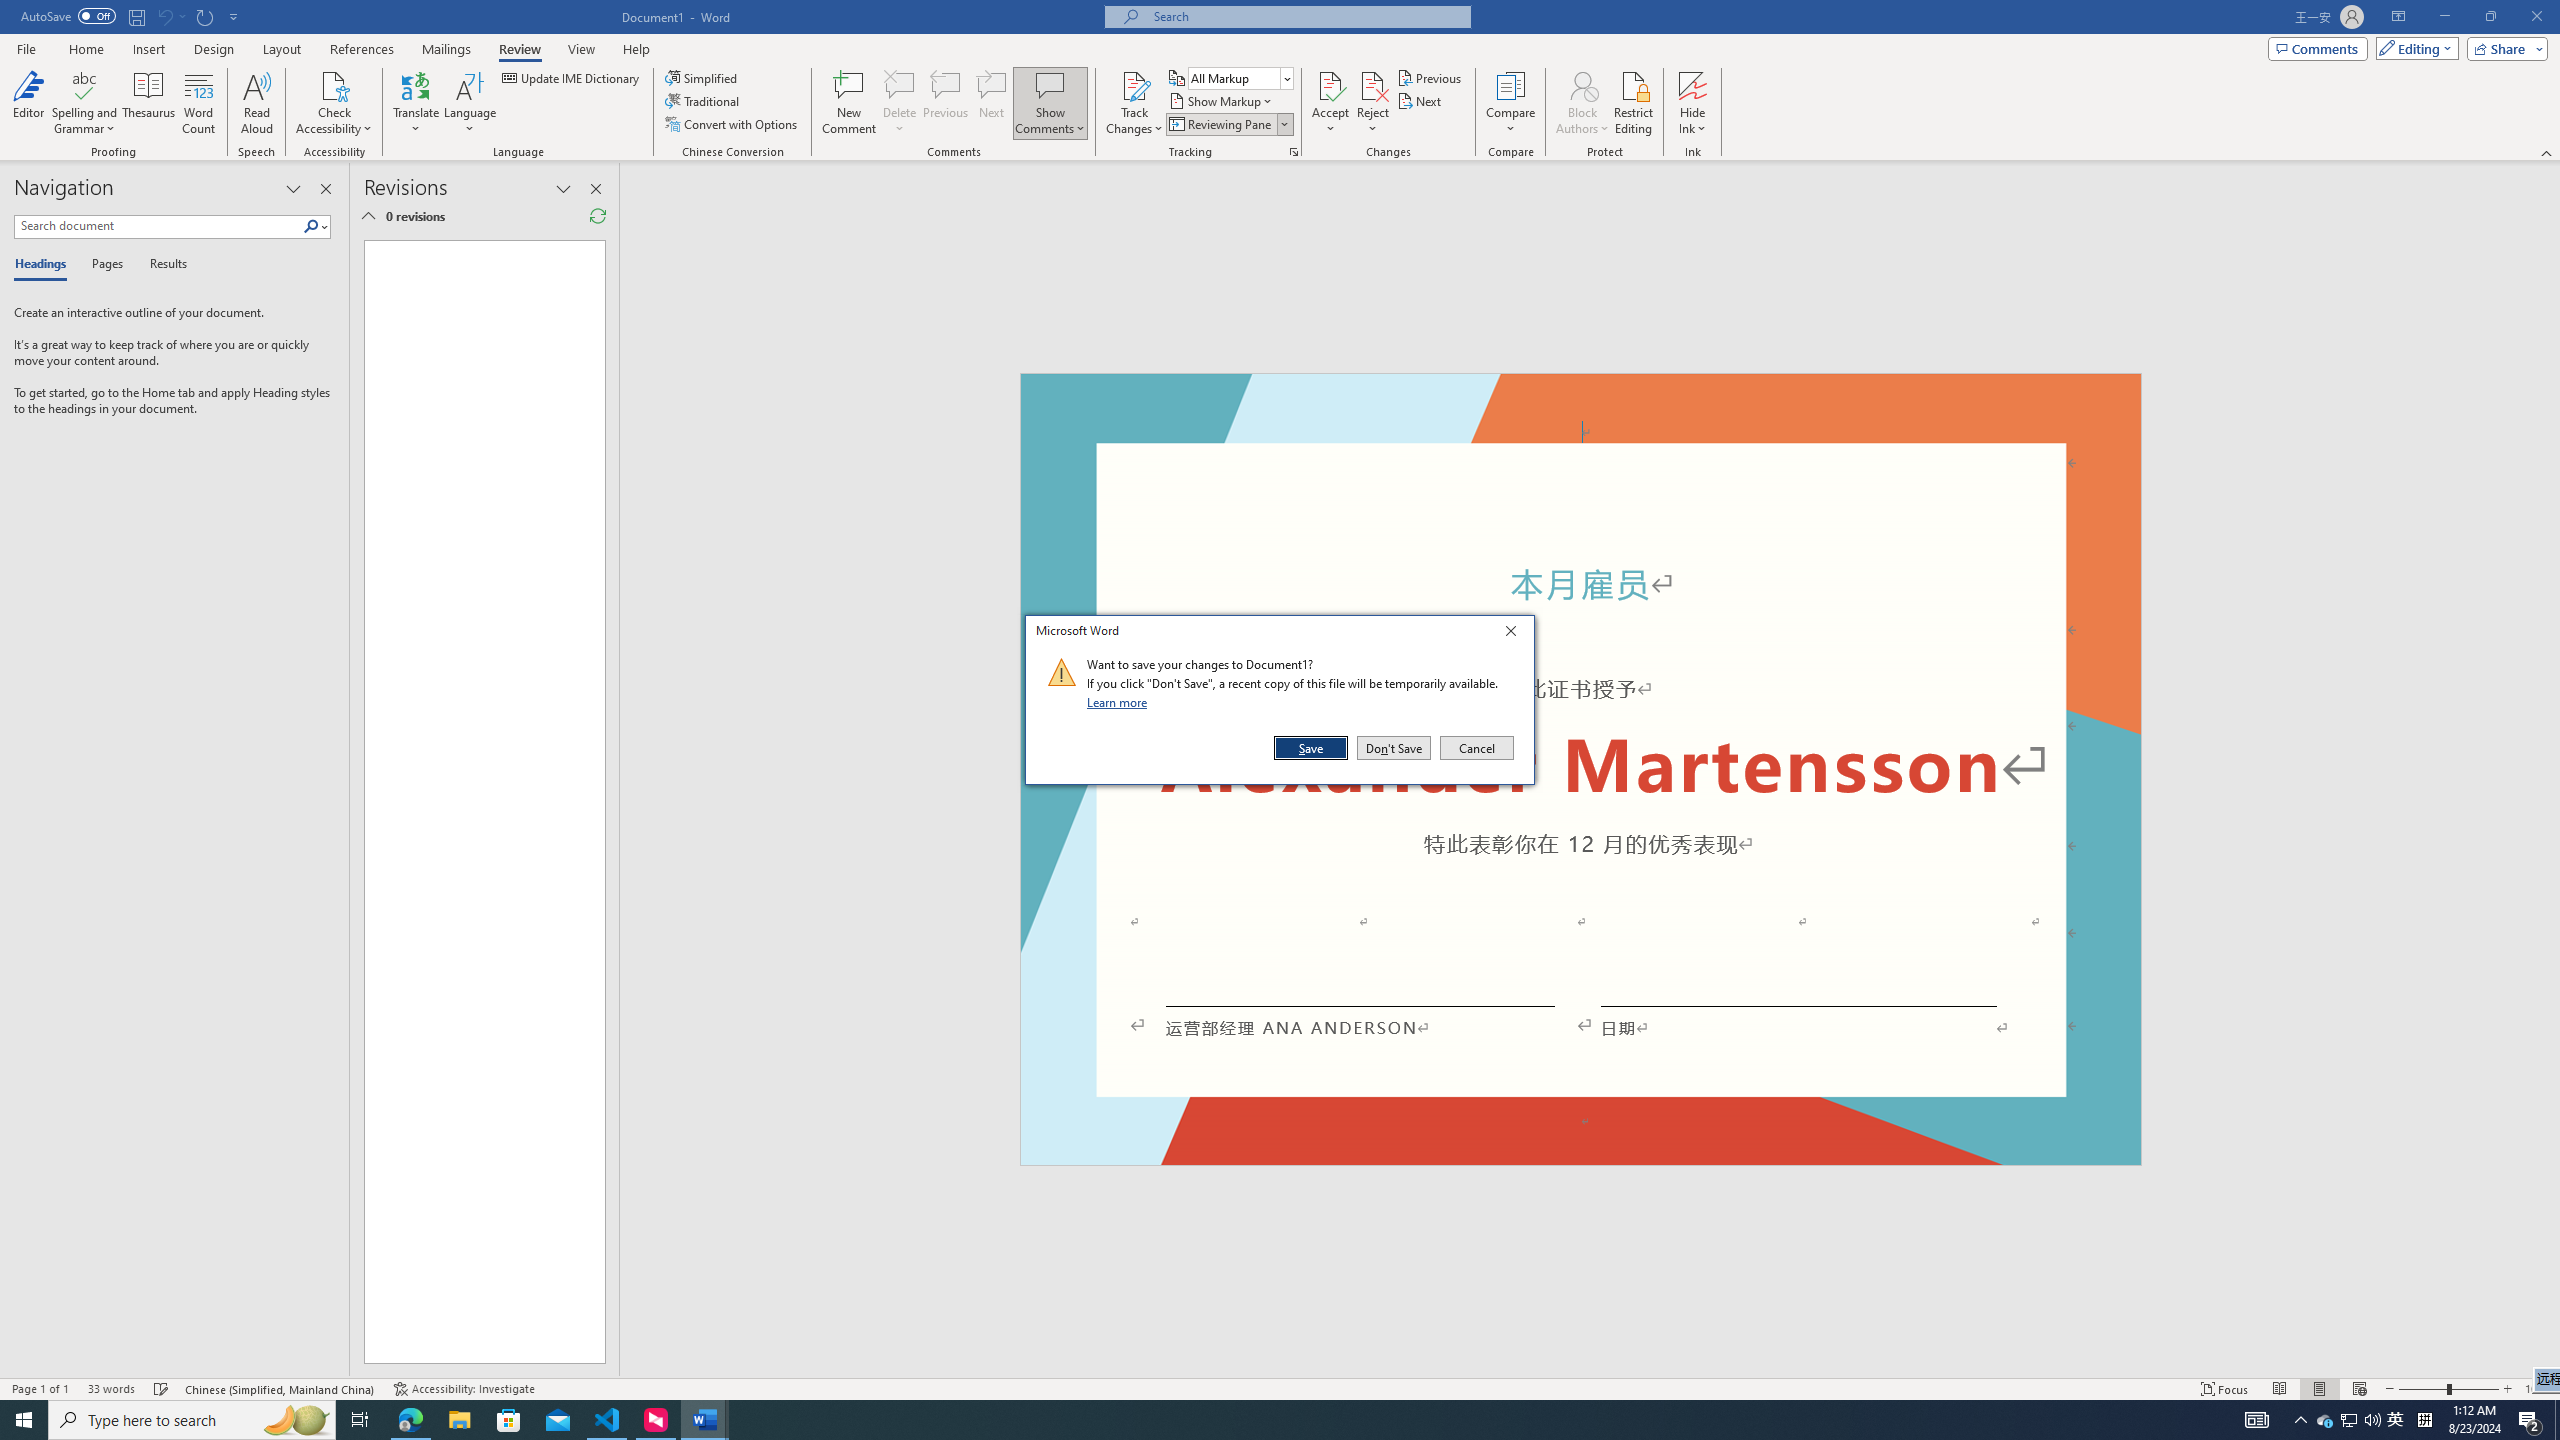  Describe the element at coordinates (2301, 1420) in the screenshot. I see `Notification Chevron` at that location.